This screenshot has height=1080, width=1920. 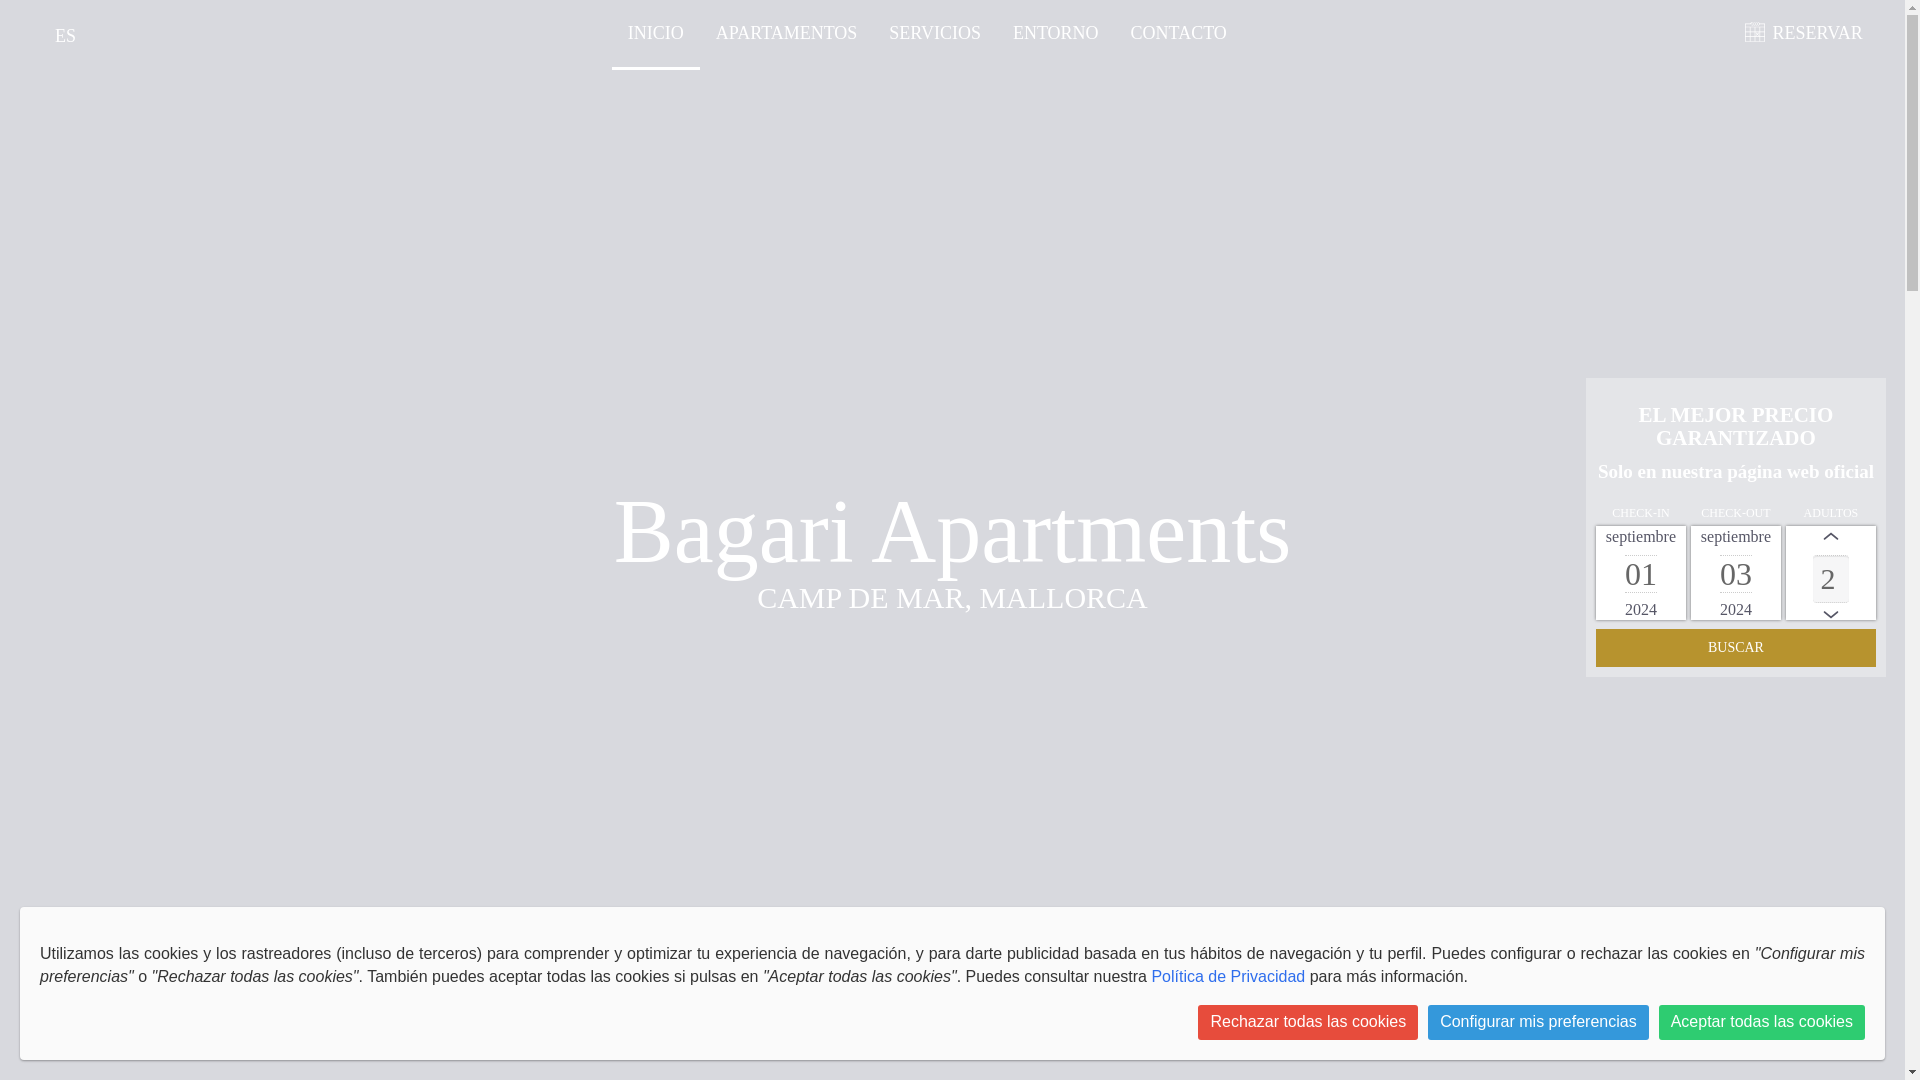 What do you see at coordinates (65, 37) in the screenshot?
I see `ES` at bounding box center [65, 37].